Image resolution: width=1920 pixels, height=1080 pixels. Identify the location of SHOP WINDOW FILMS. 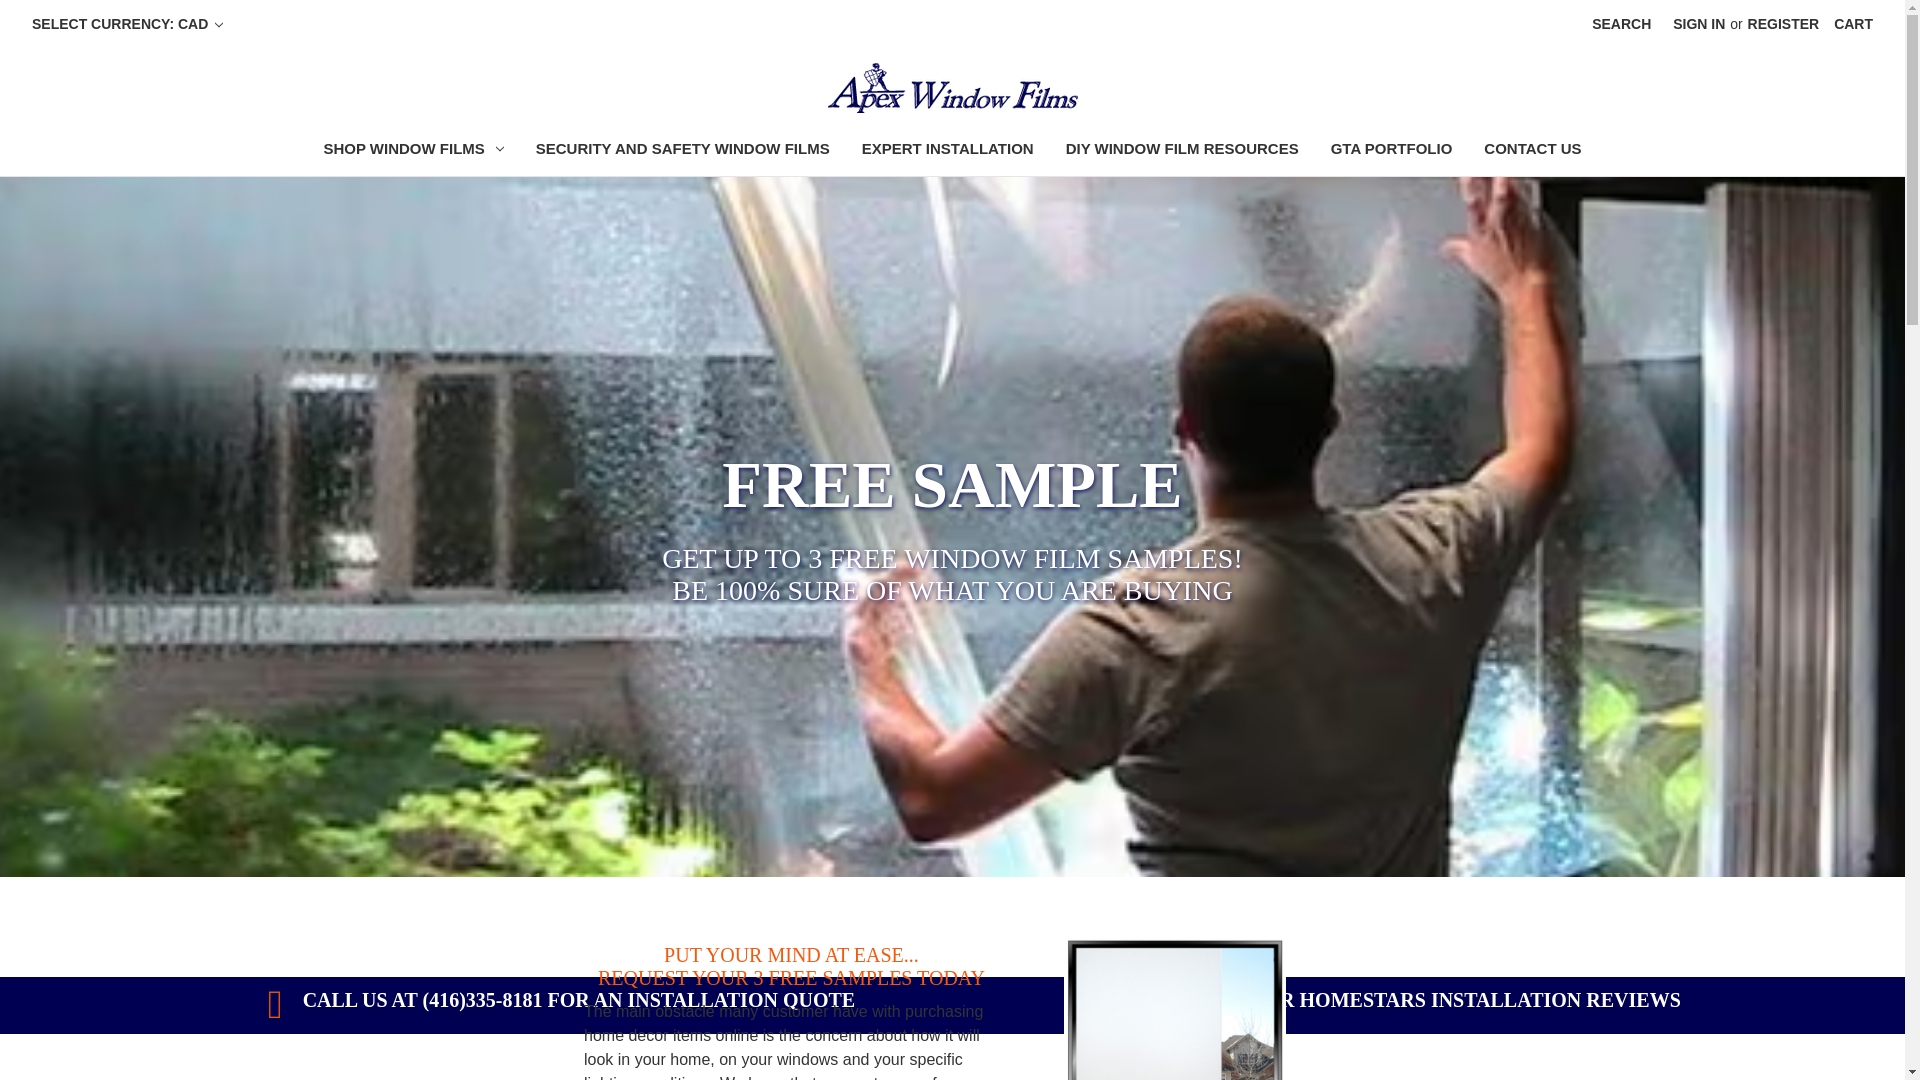
(412, 152).